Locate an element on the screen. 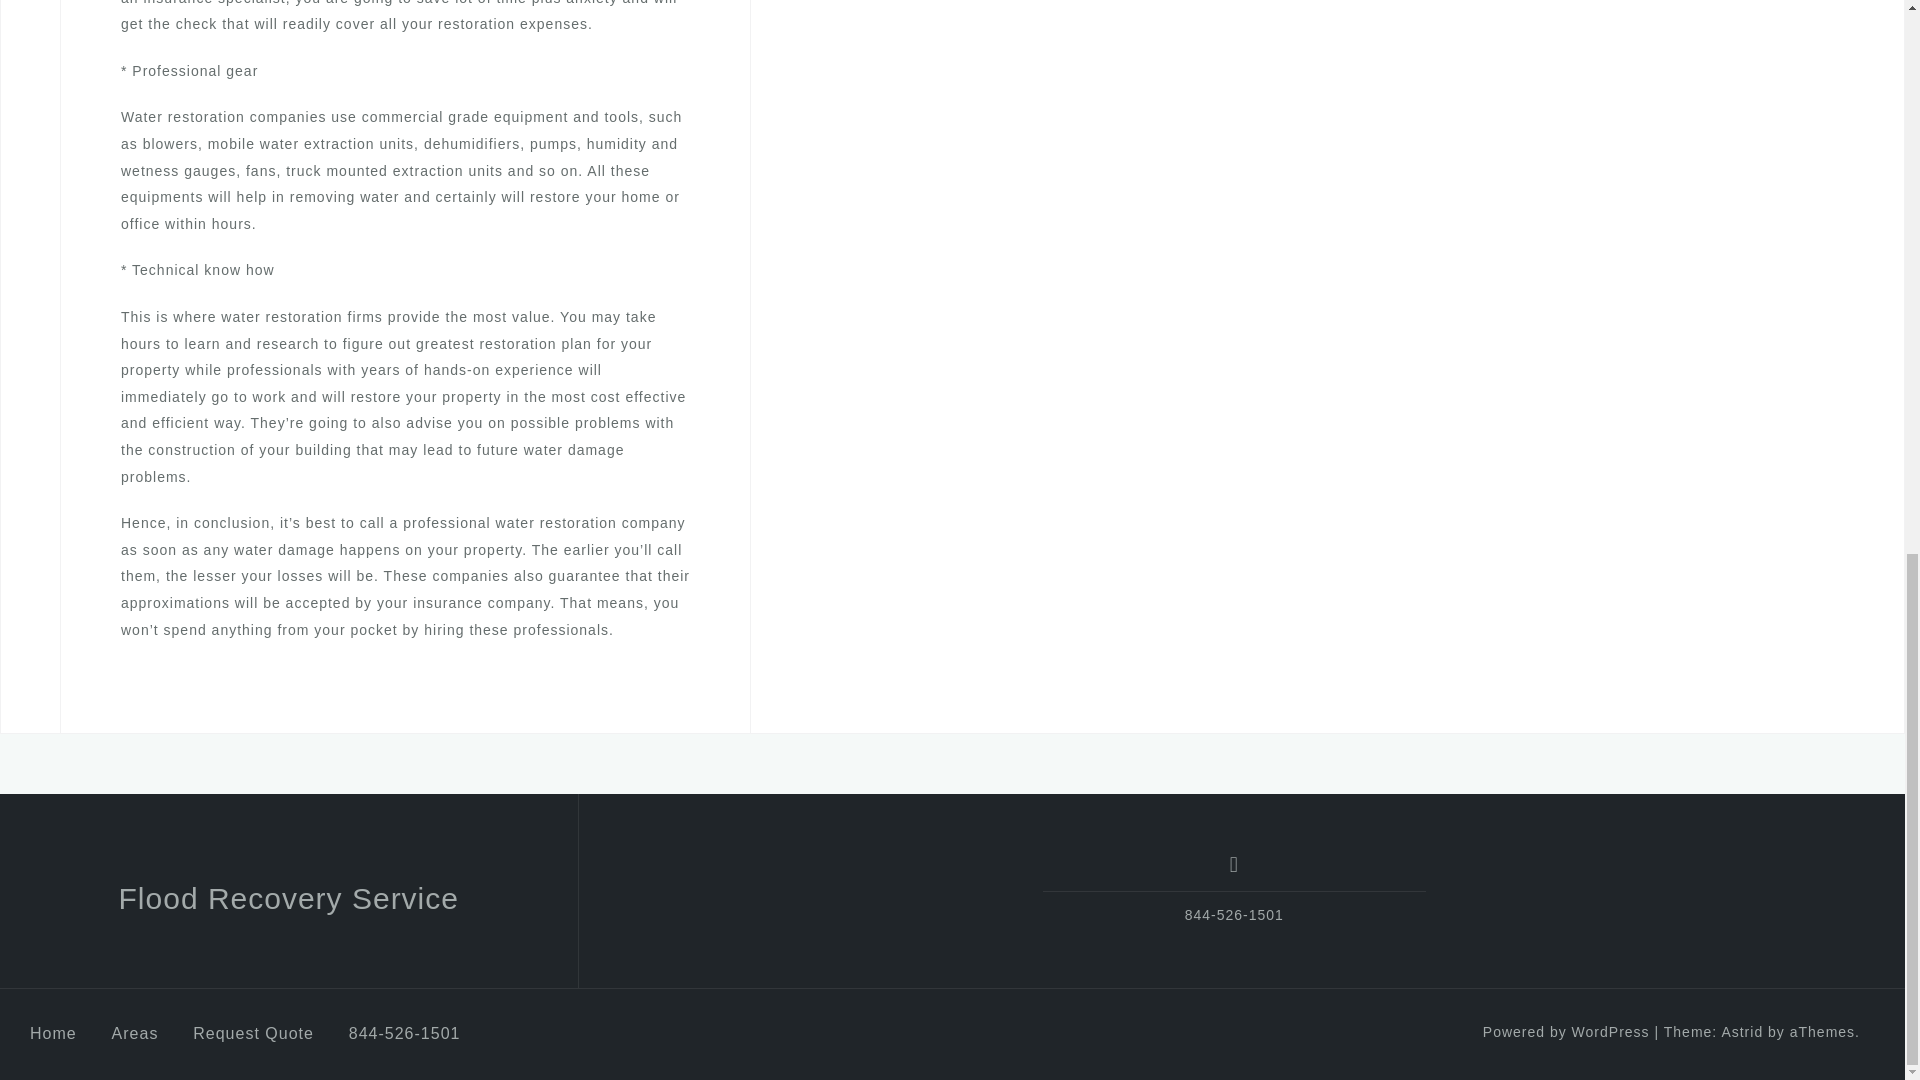  Powered by WordPress is located at coordinates (1566, 1032).